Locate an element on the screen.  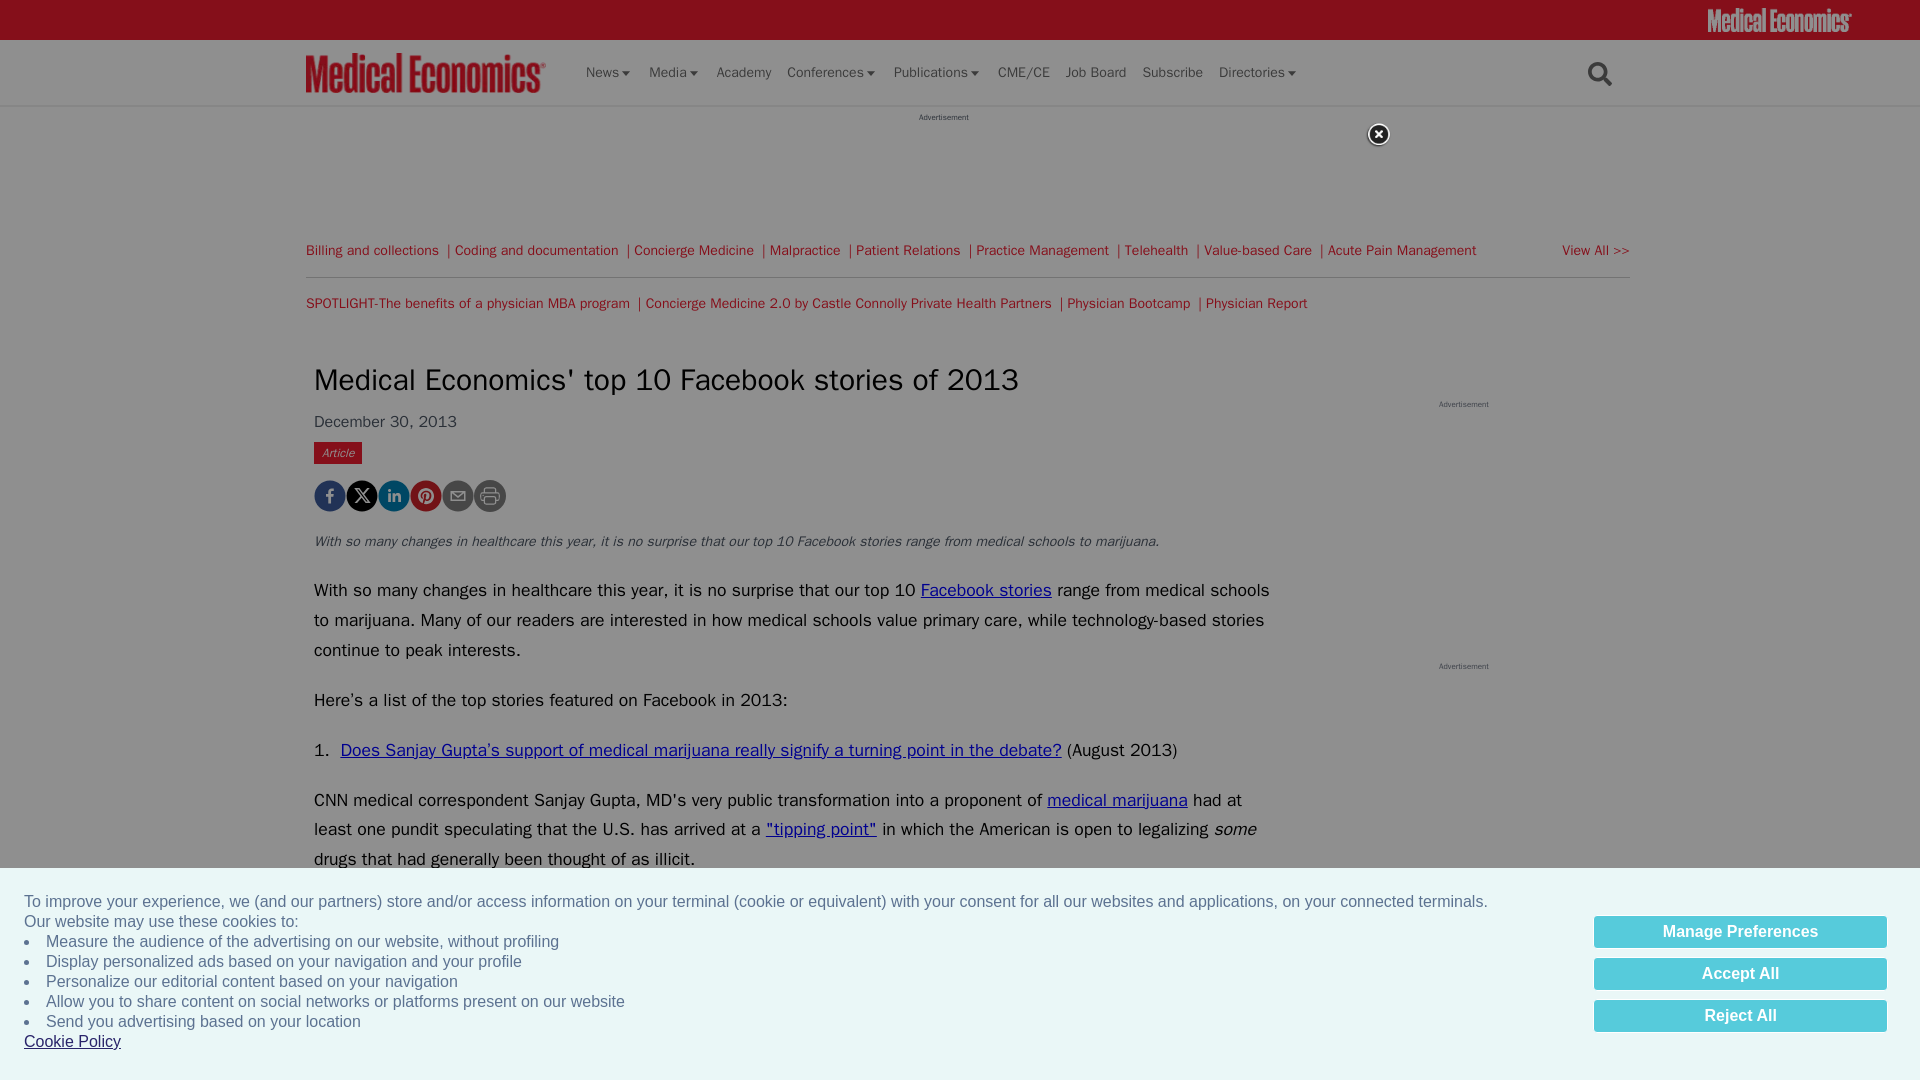
Manage Preferences is located at coordinates (1740, 932).